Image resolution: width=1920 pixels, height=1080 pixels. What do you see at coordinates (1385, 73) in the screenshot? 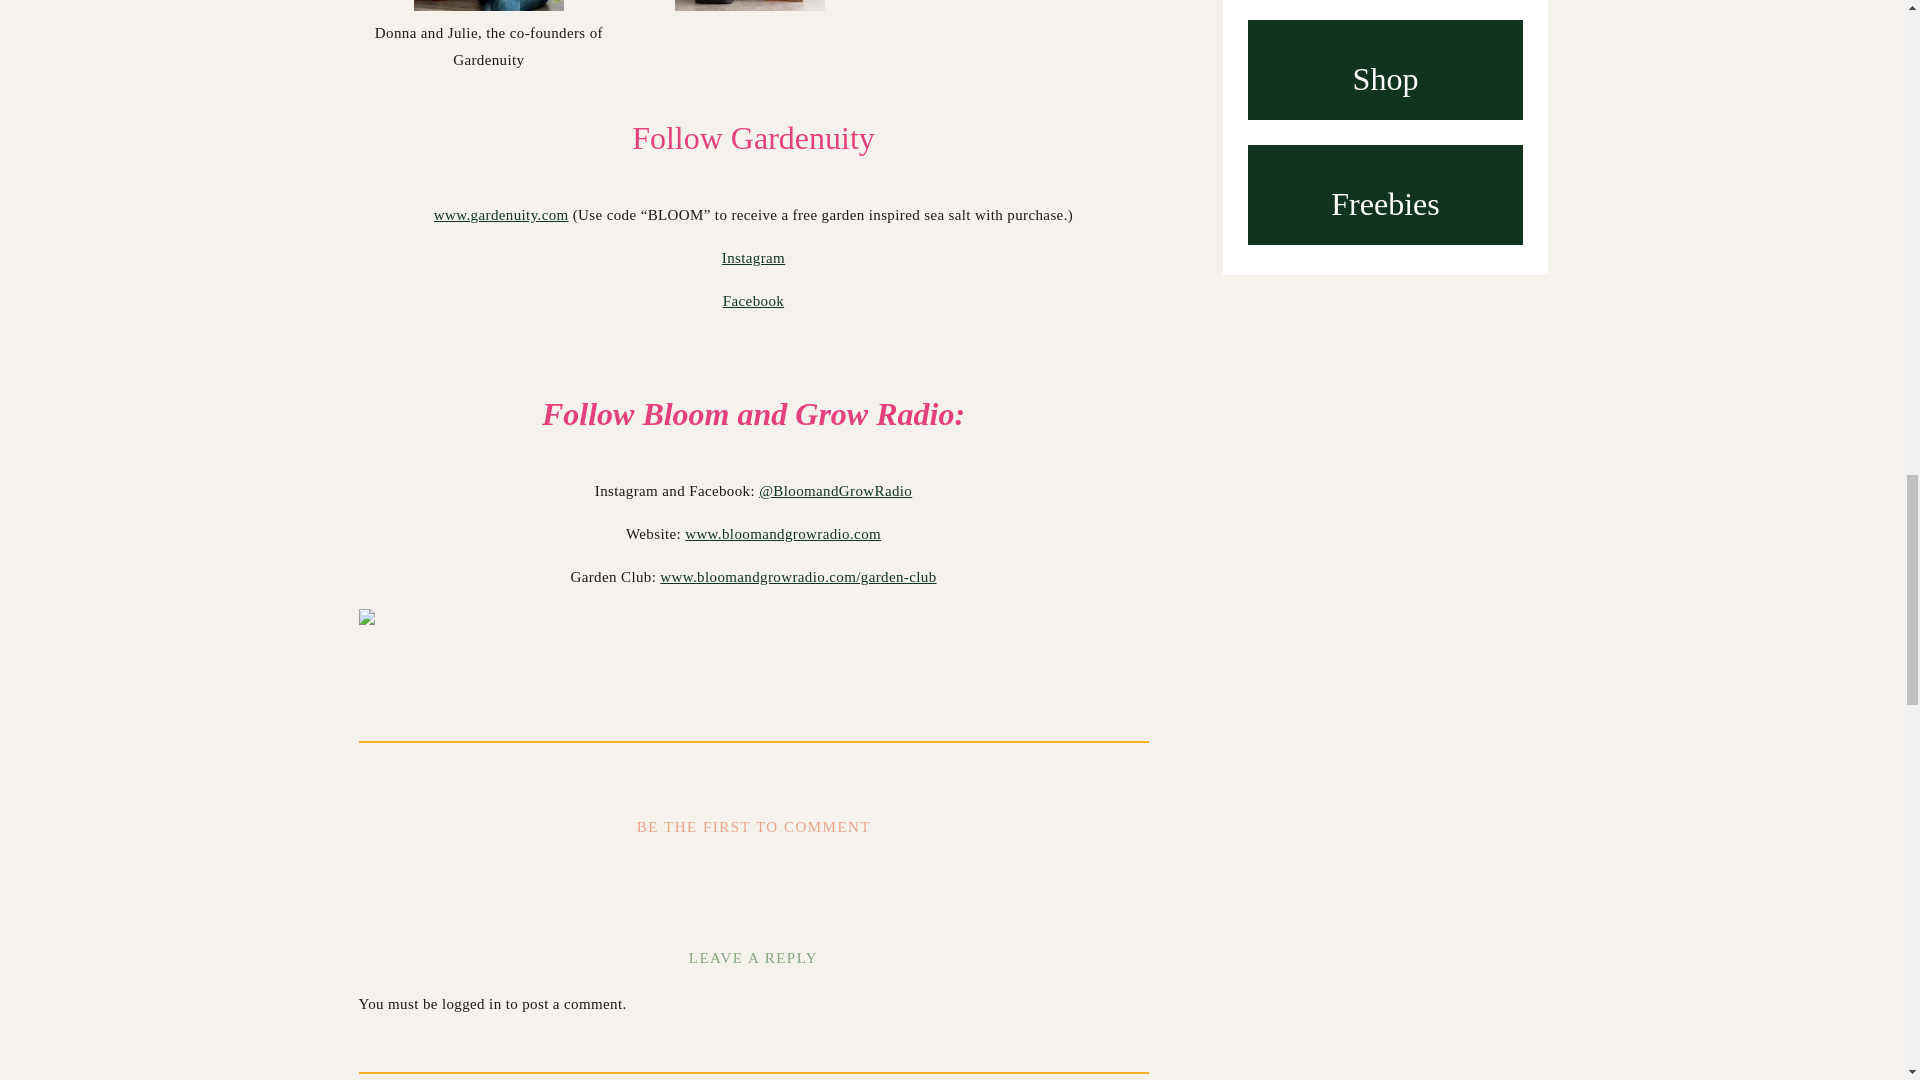
I see `Shop` at bounding box center [1385, 73].